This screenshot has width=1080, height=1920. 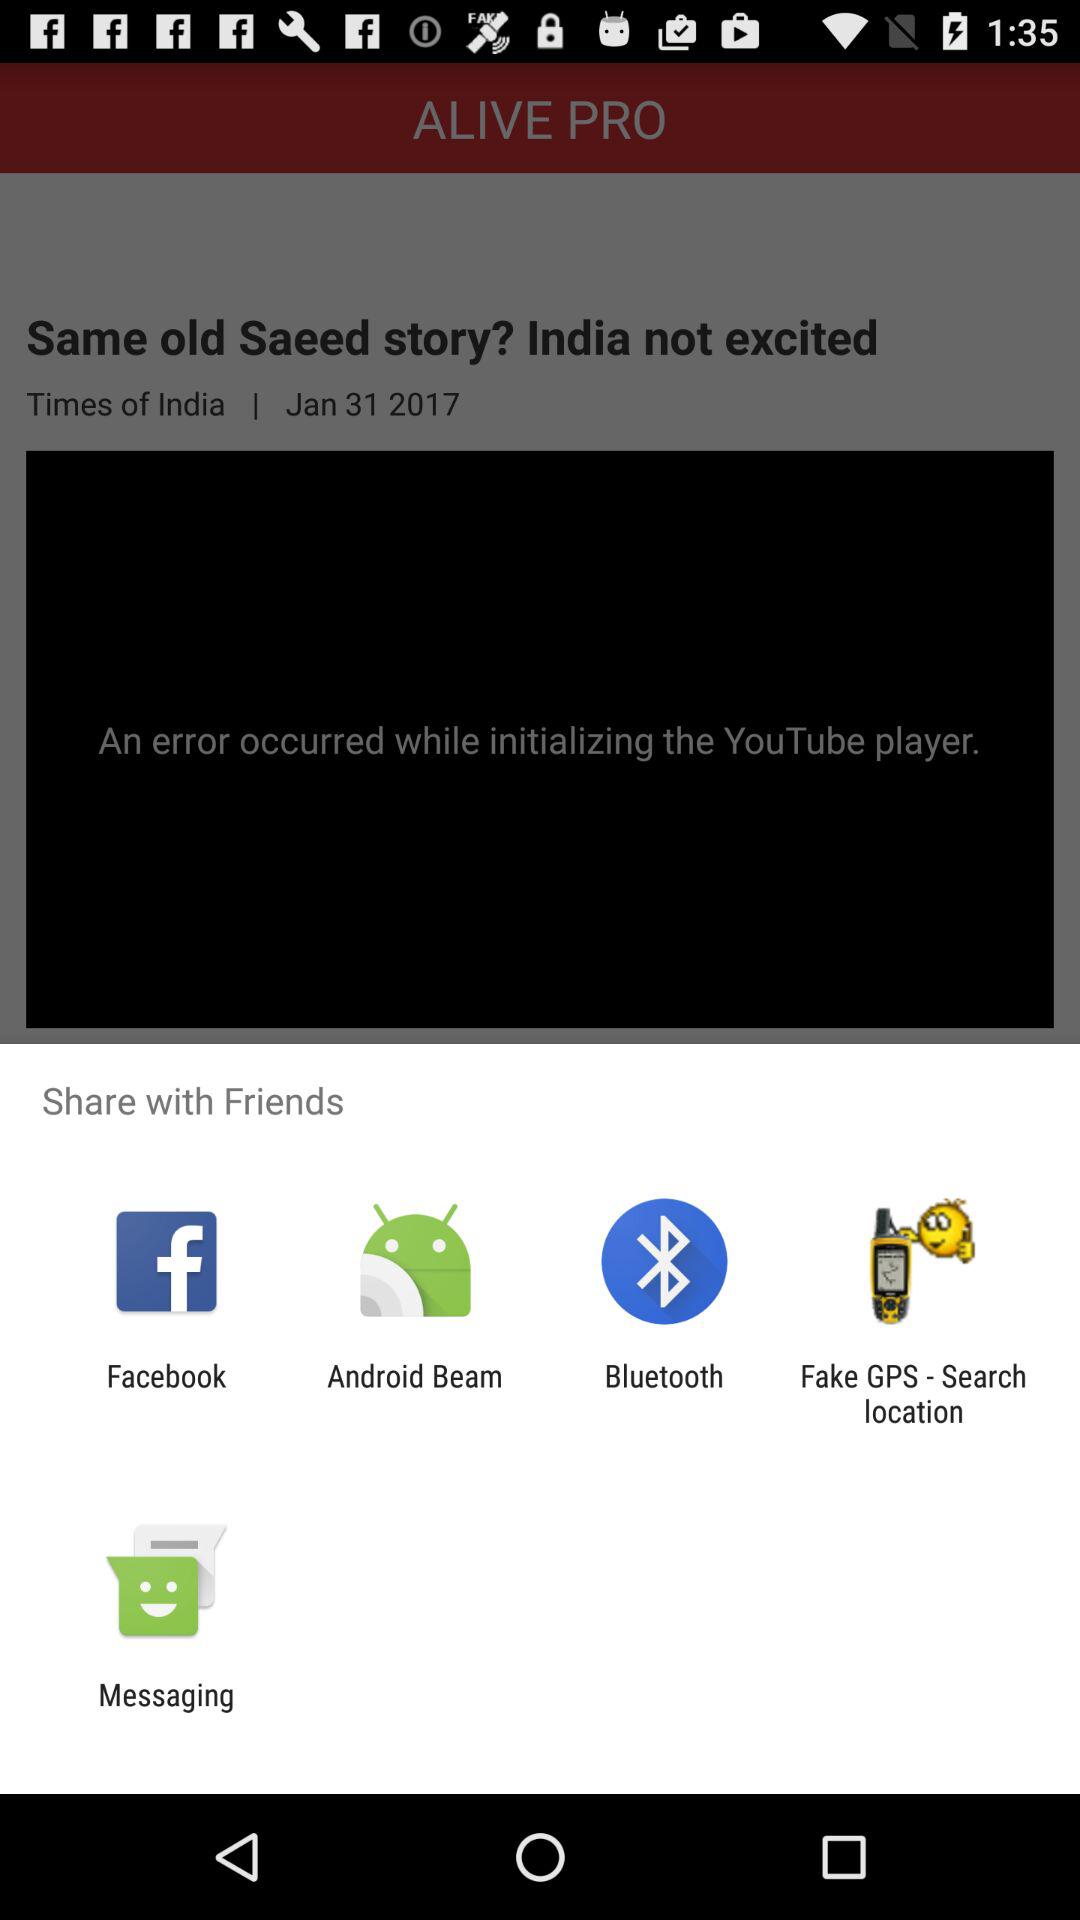 I want to click on turn on the icon to the left of the fake gps search icon, so click(x=664, y=1393).